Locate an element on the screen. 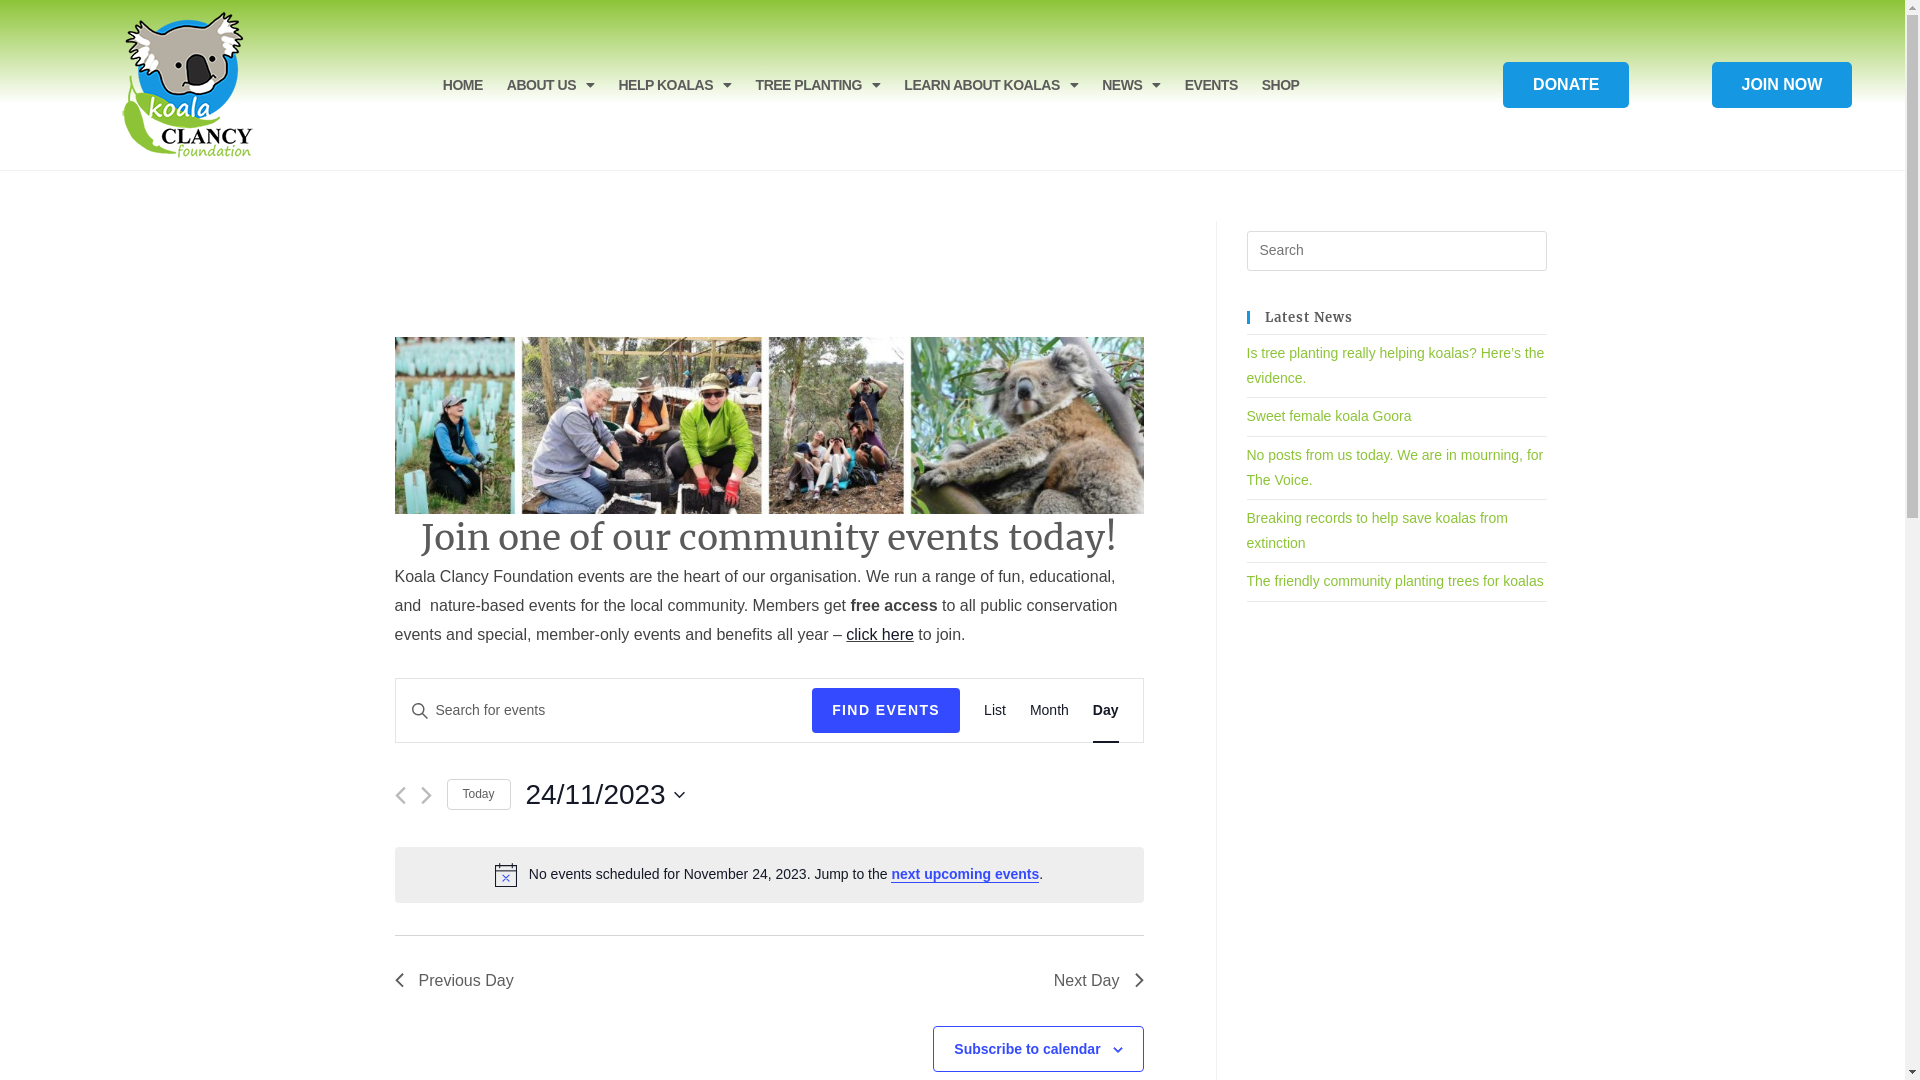  Day is located at coordinates (1106, 710).